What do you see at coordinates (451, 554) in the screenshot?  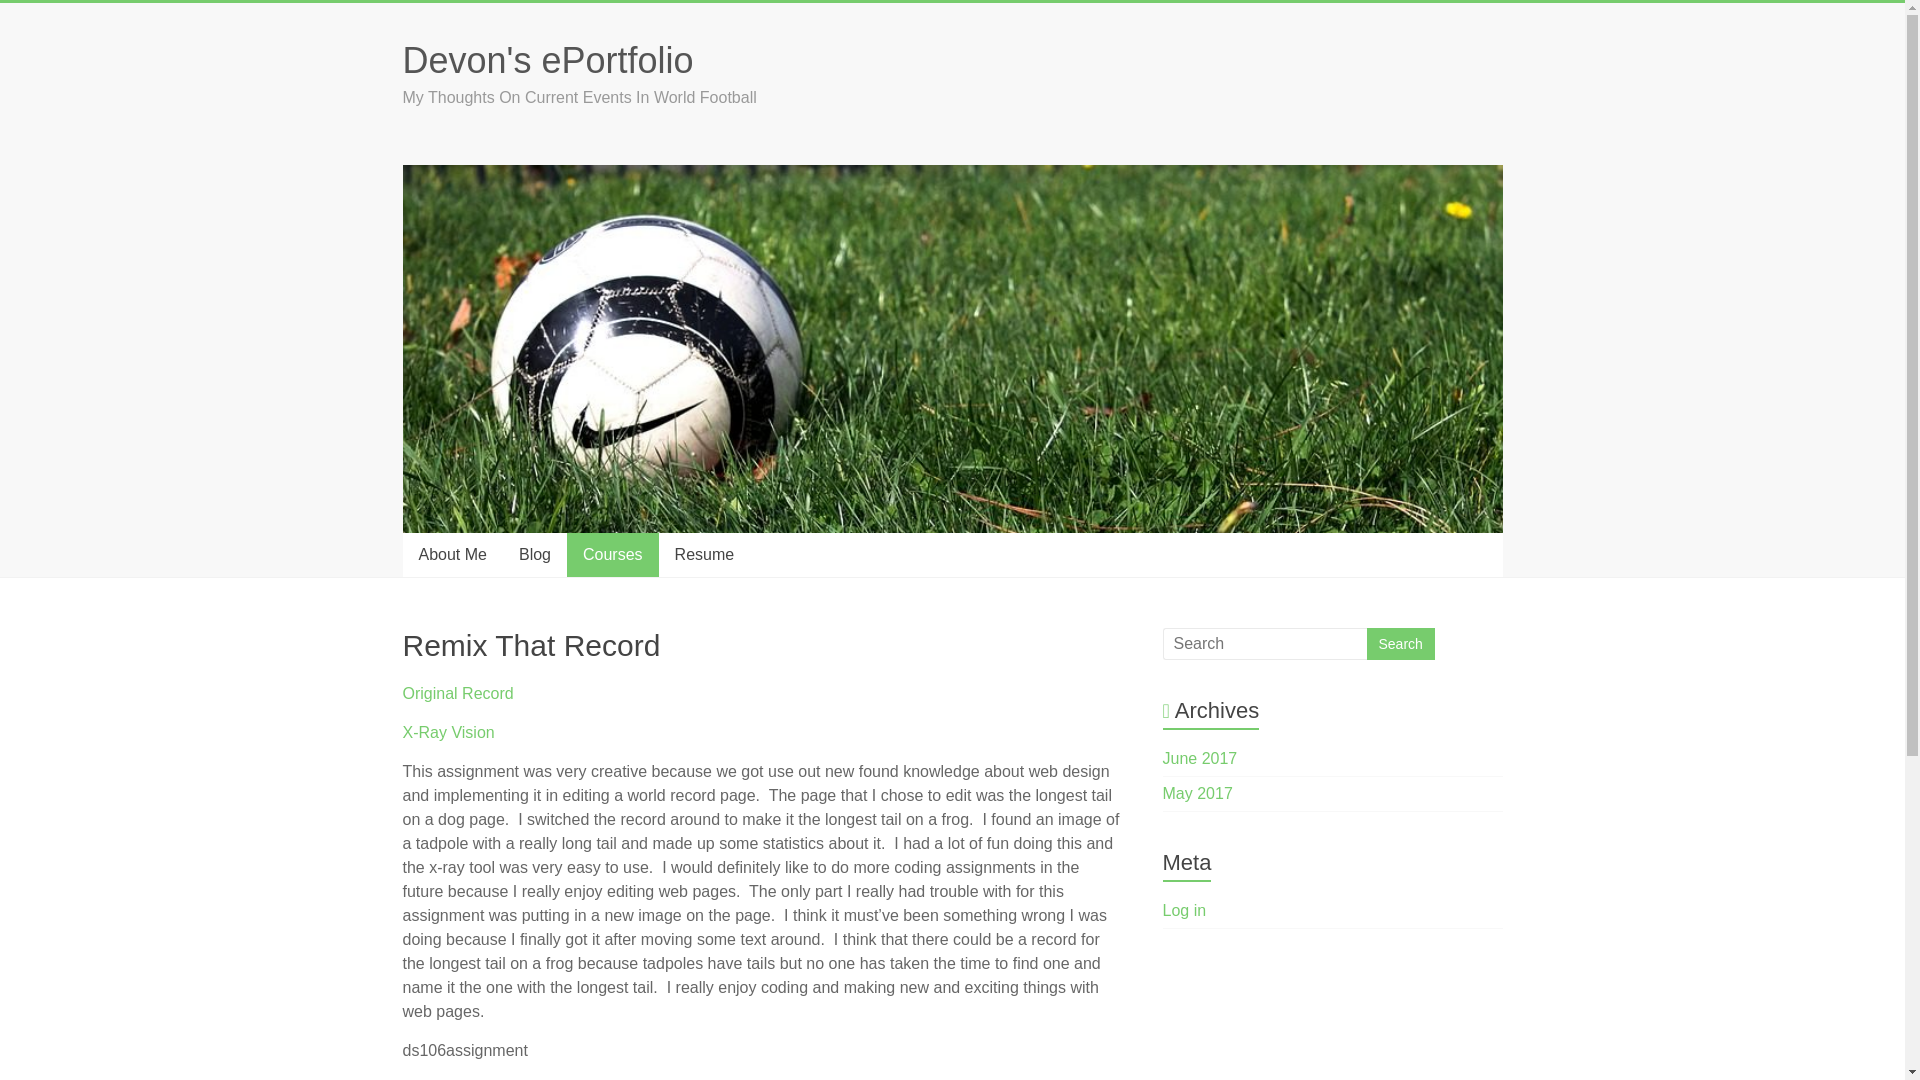 I see `About Me` at bounding box center [451, 554].